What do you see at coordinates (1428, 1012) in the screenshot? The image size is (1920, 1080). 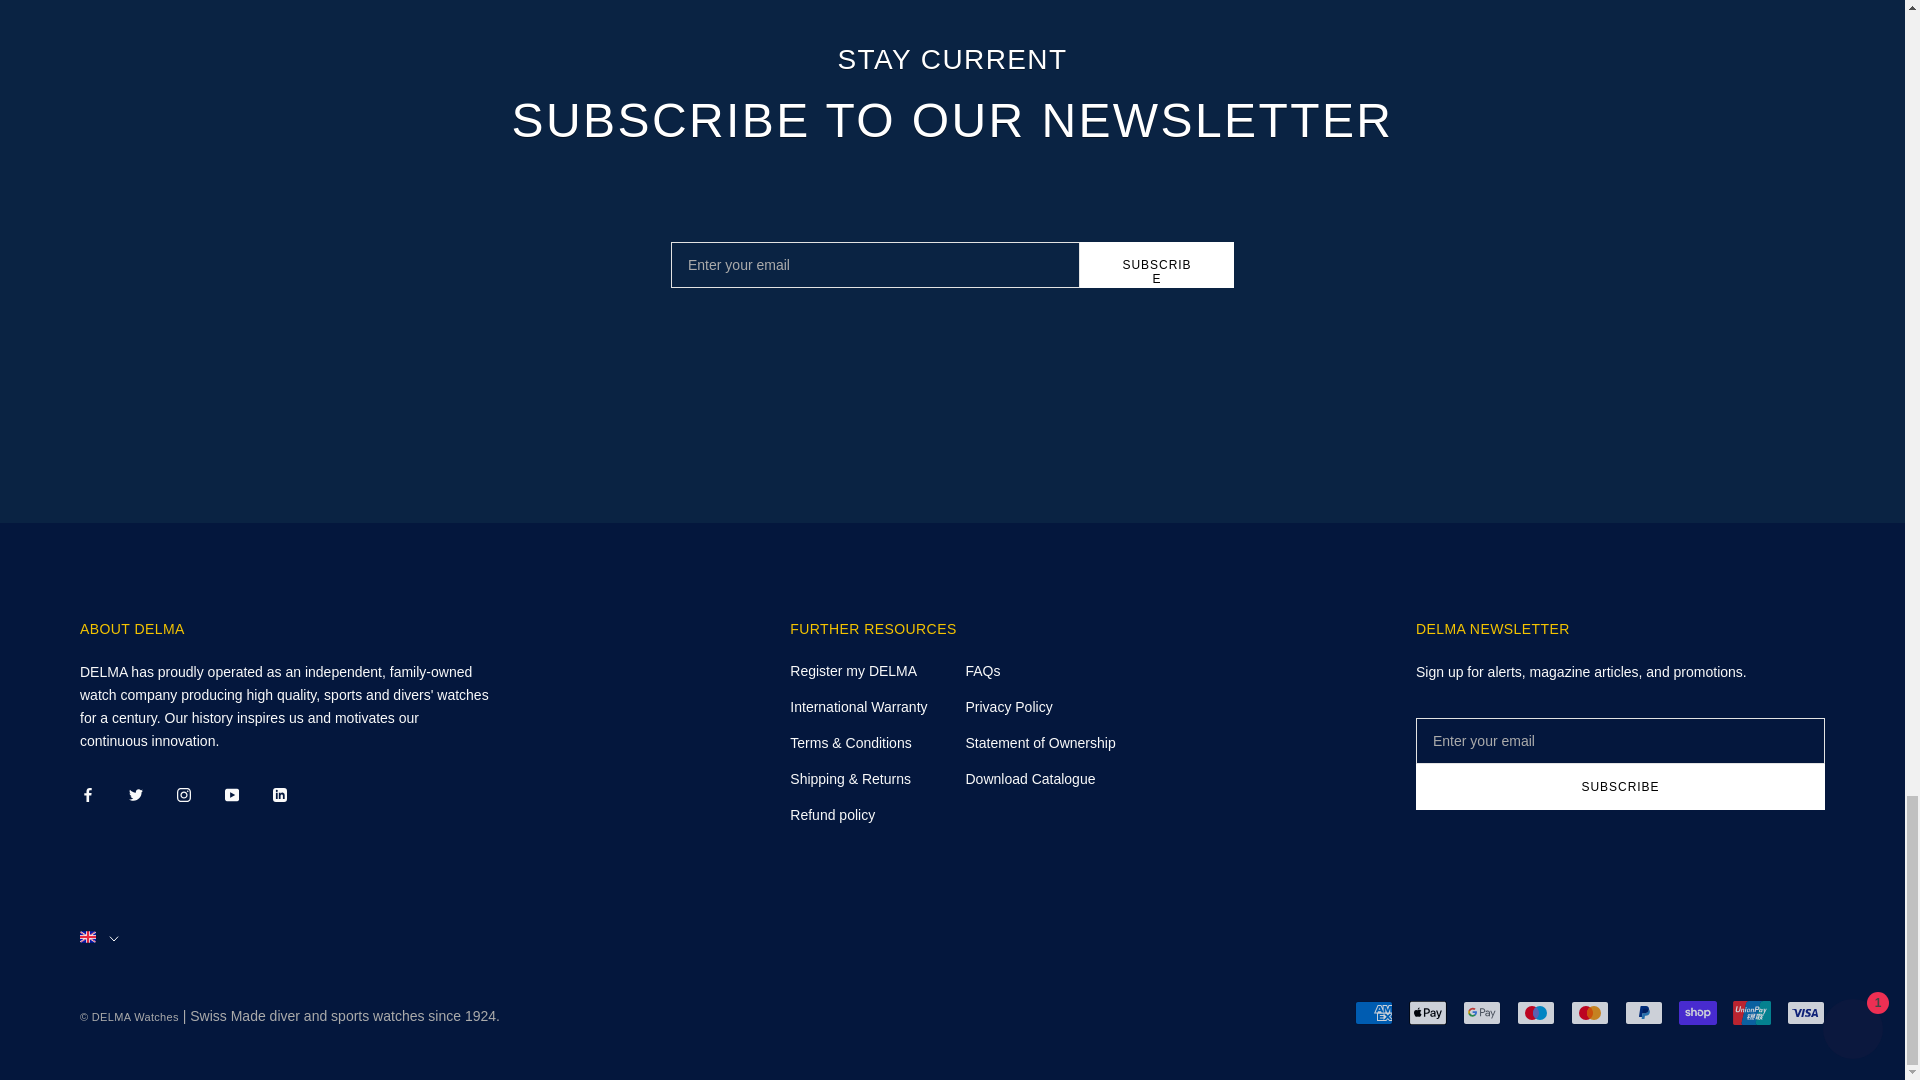 I see `Apple Pay` at bounding box center [1428, 1012].